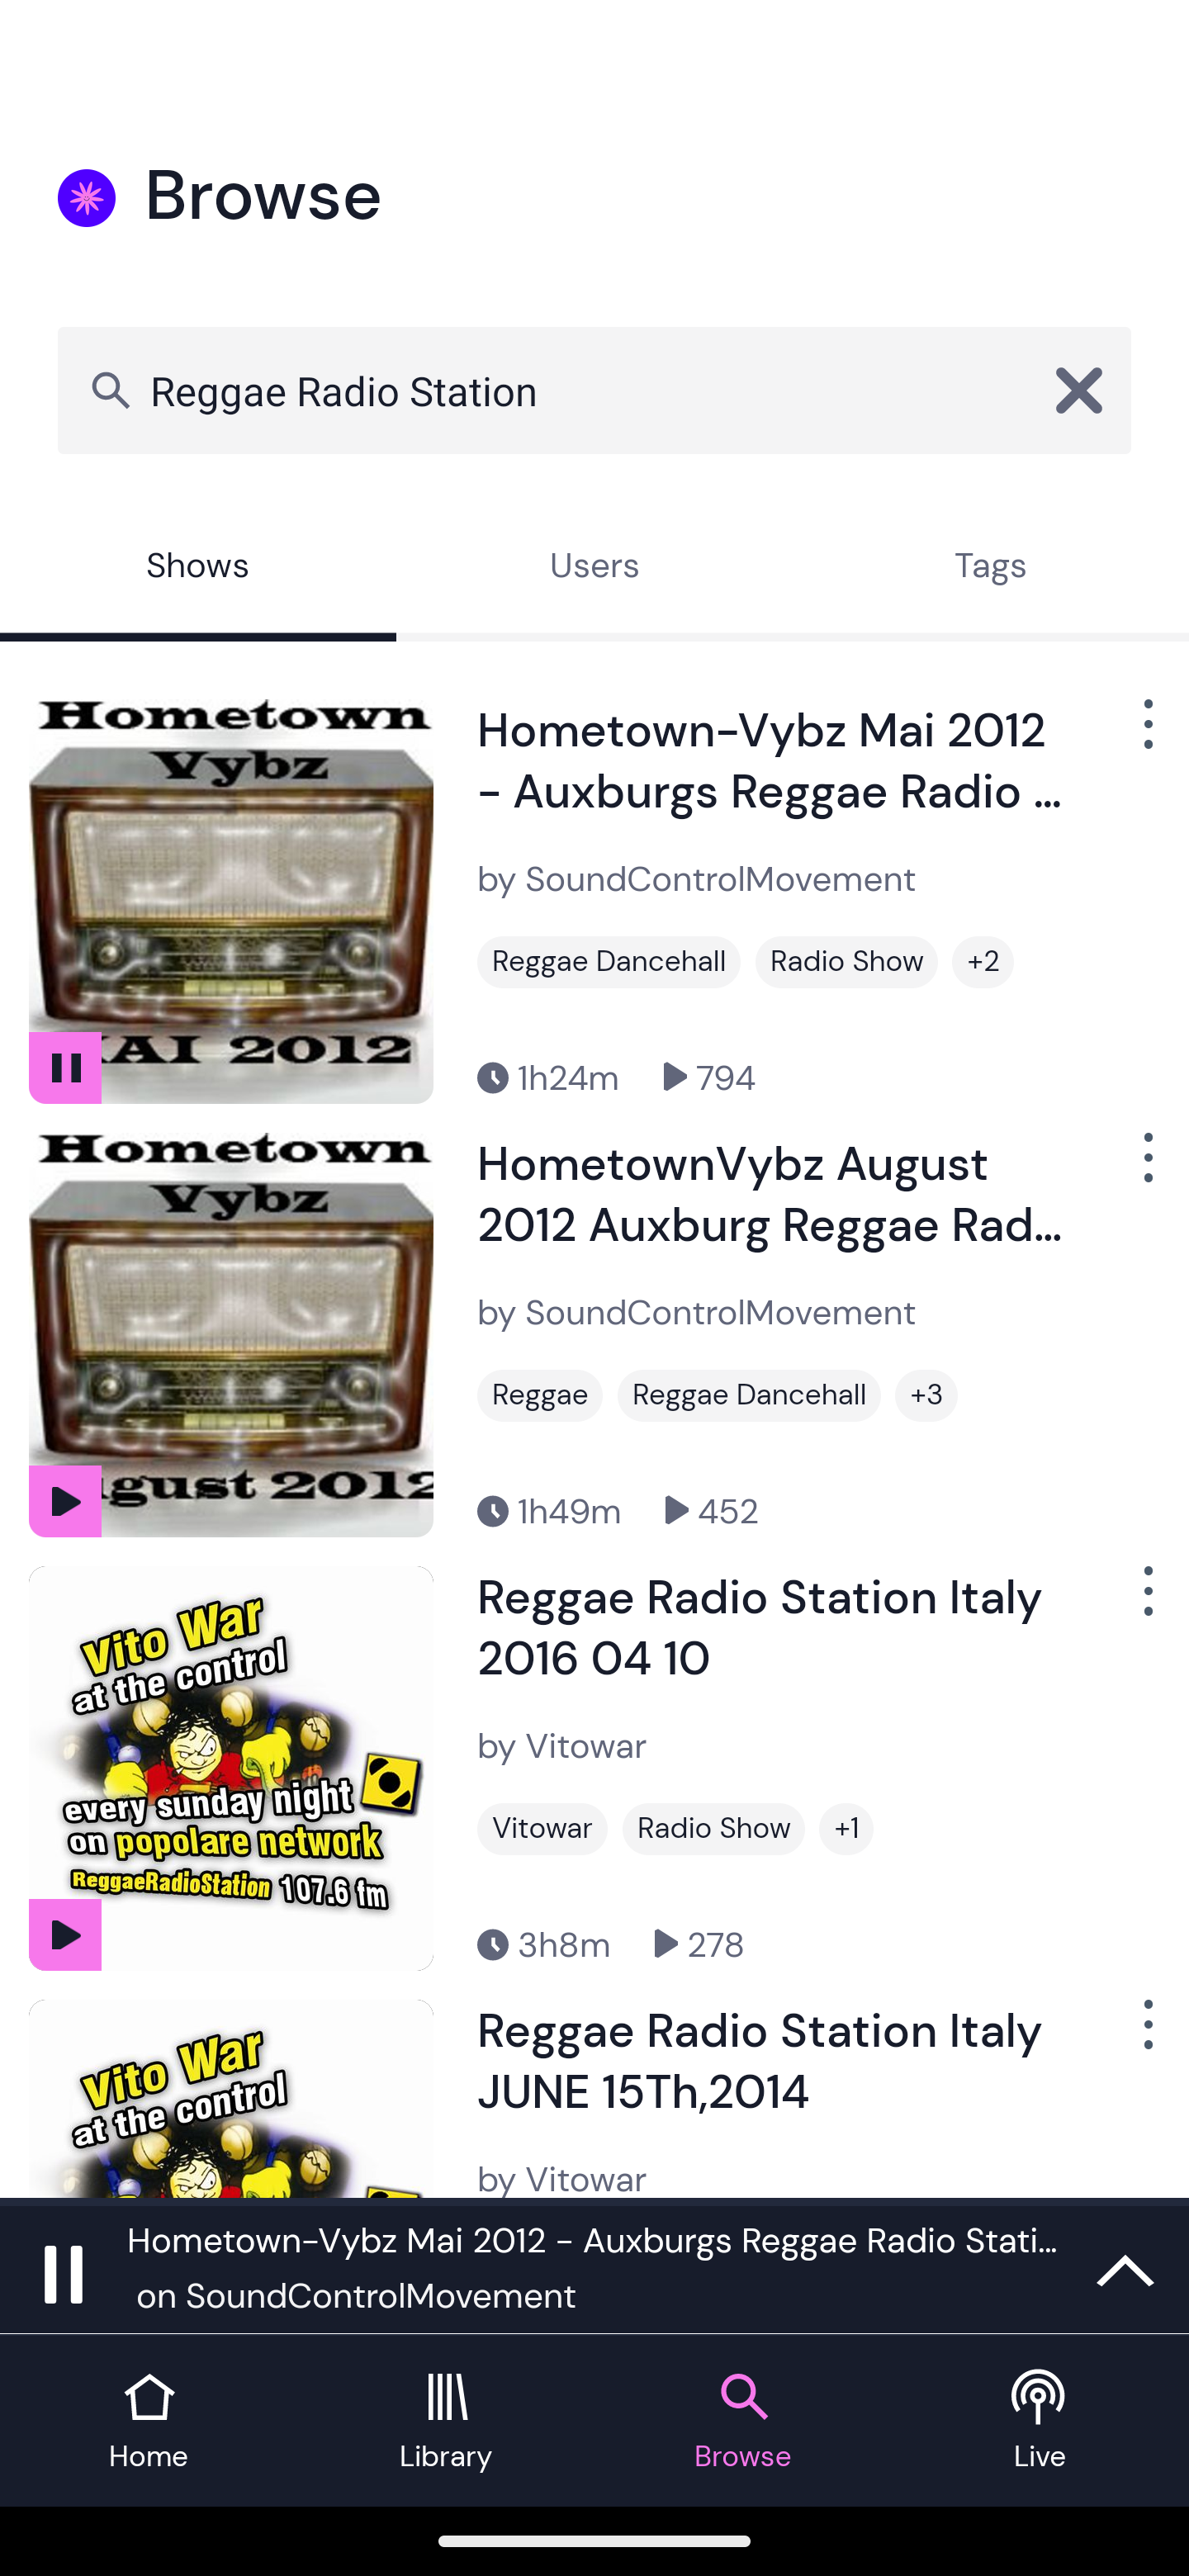 The image size is (1189, 2576). What do you see at coordinates (1040, 2421) in the screenshot?
I see `Live tab Live` at bounding box center [1040, 2421].